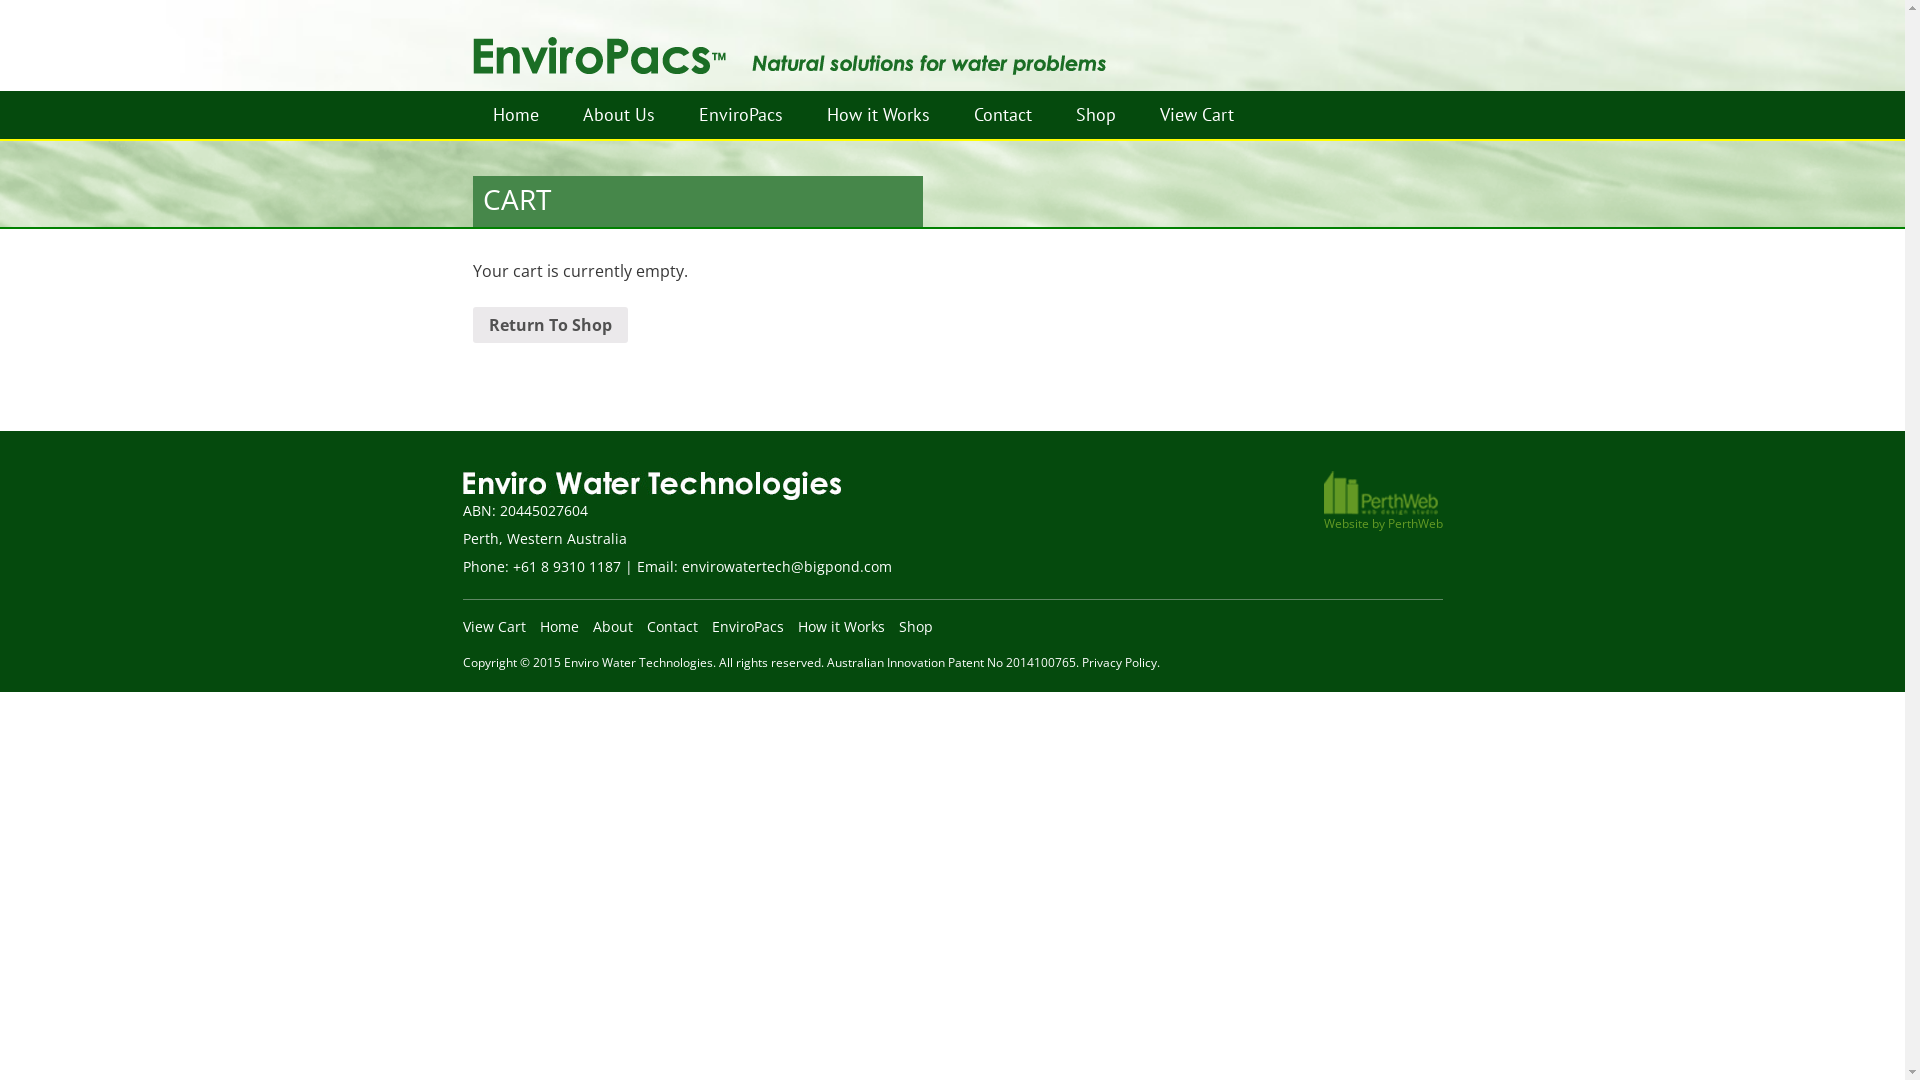 Image resolution: width=1920 pixels, height=1080 pixels. I want to click on EnviroPacs, so click(790, 162).